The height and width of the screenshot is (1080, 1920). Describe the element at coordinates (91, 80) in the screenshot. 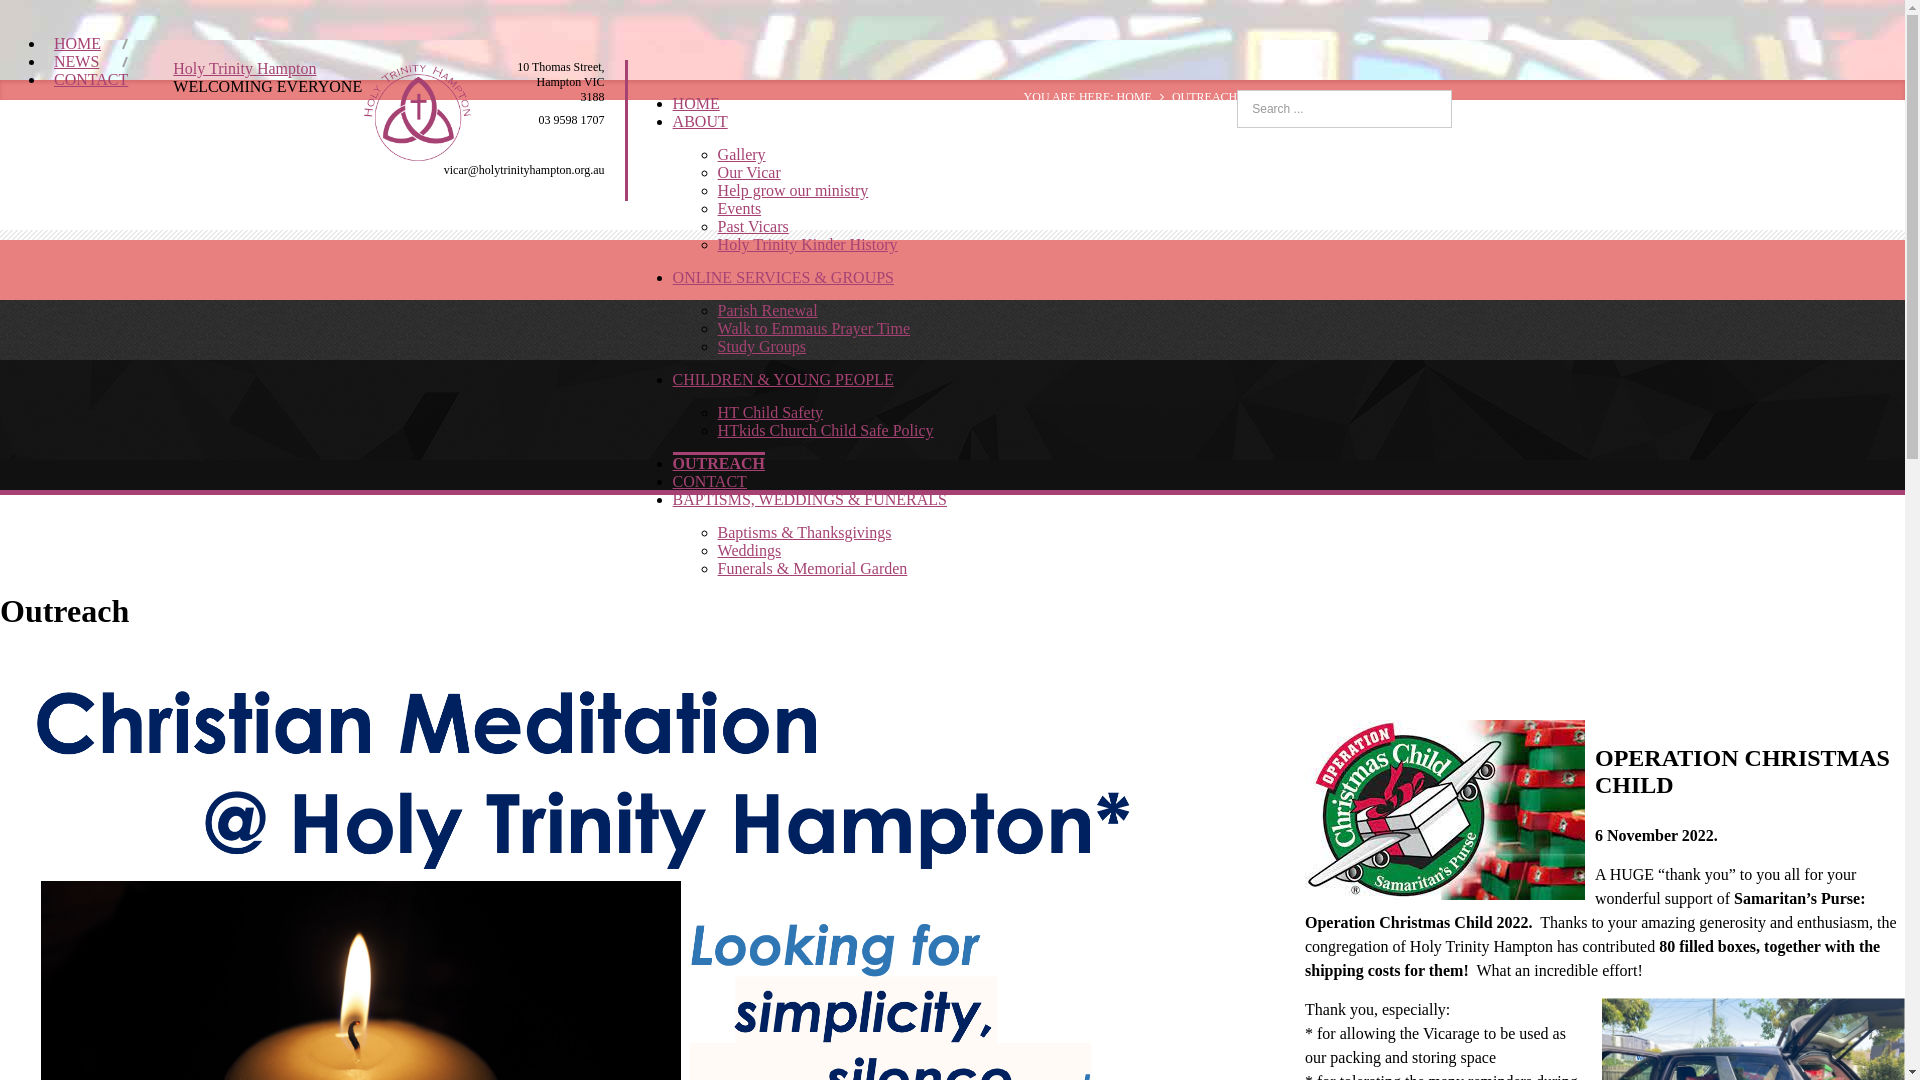

I see `CONTACT` at that location.